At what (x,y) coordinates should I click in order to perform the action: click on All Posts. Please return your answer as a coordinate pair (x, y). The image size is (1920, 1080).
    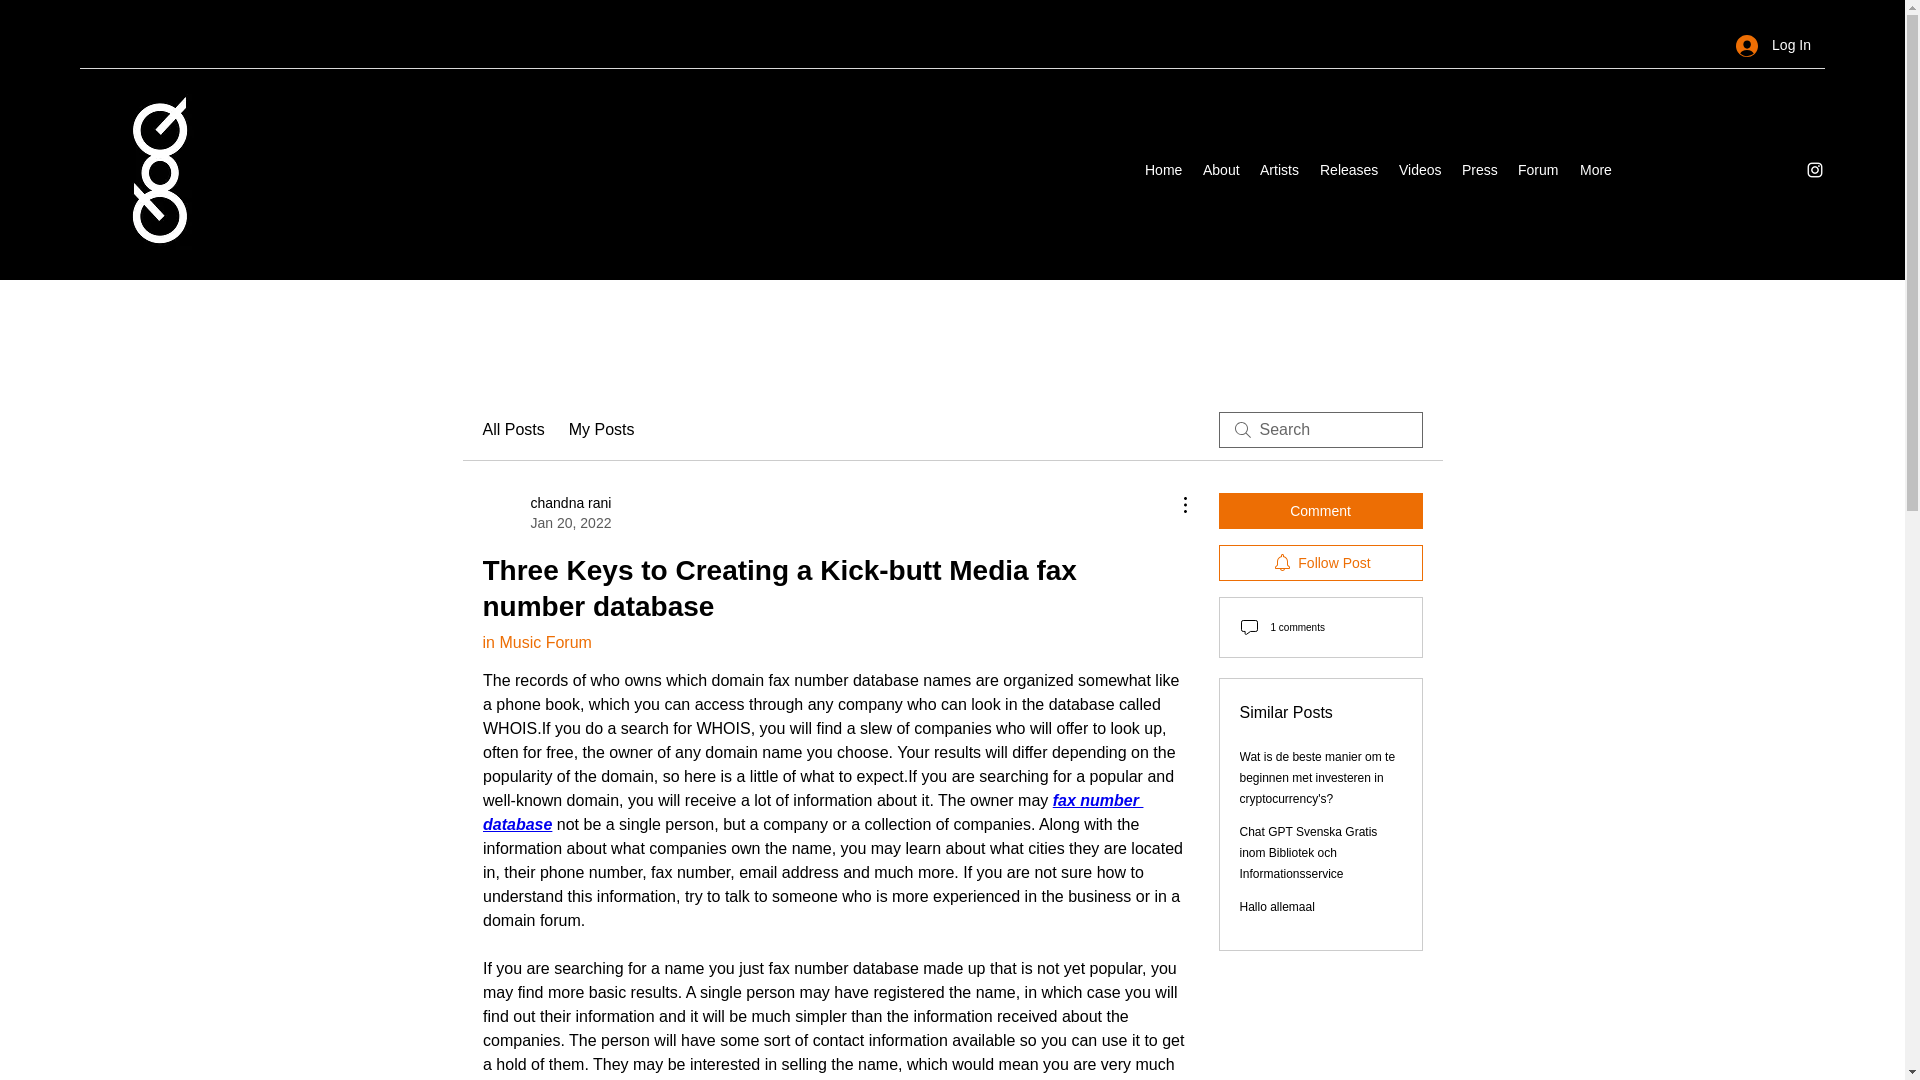
    Looking at the image, I should click on (512, 429).